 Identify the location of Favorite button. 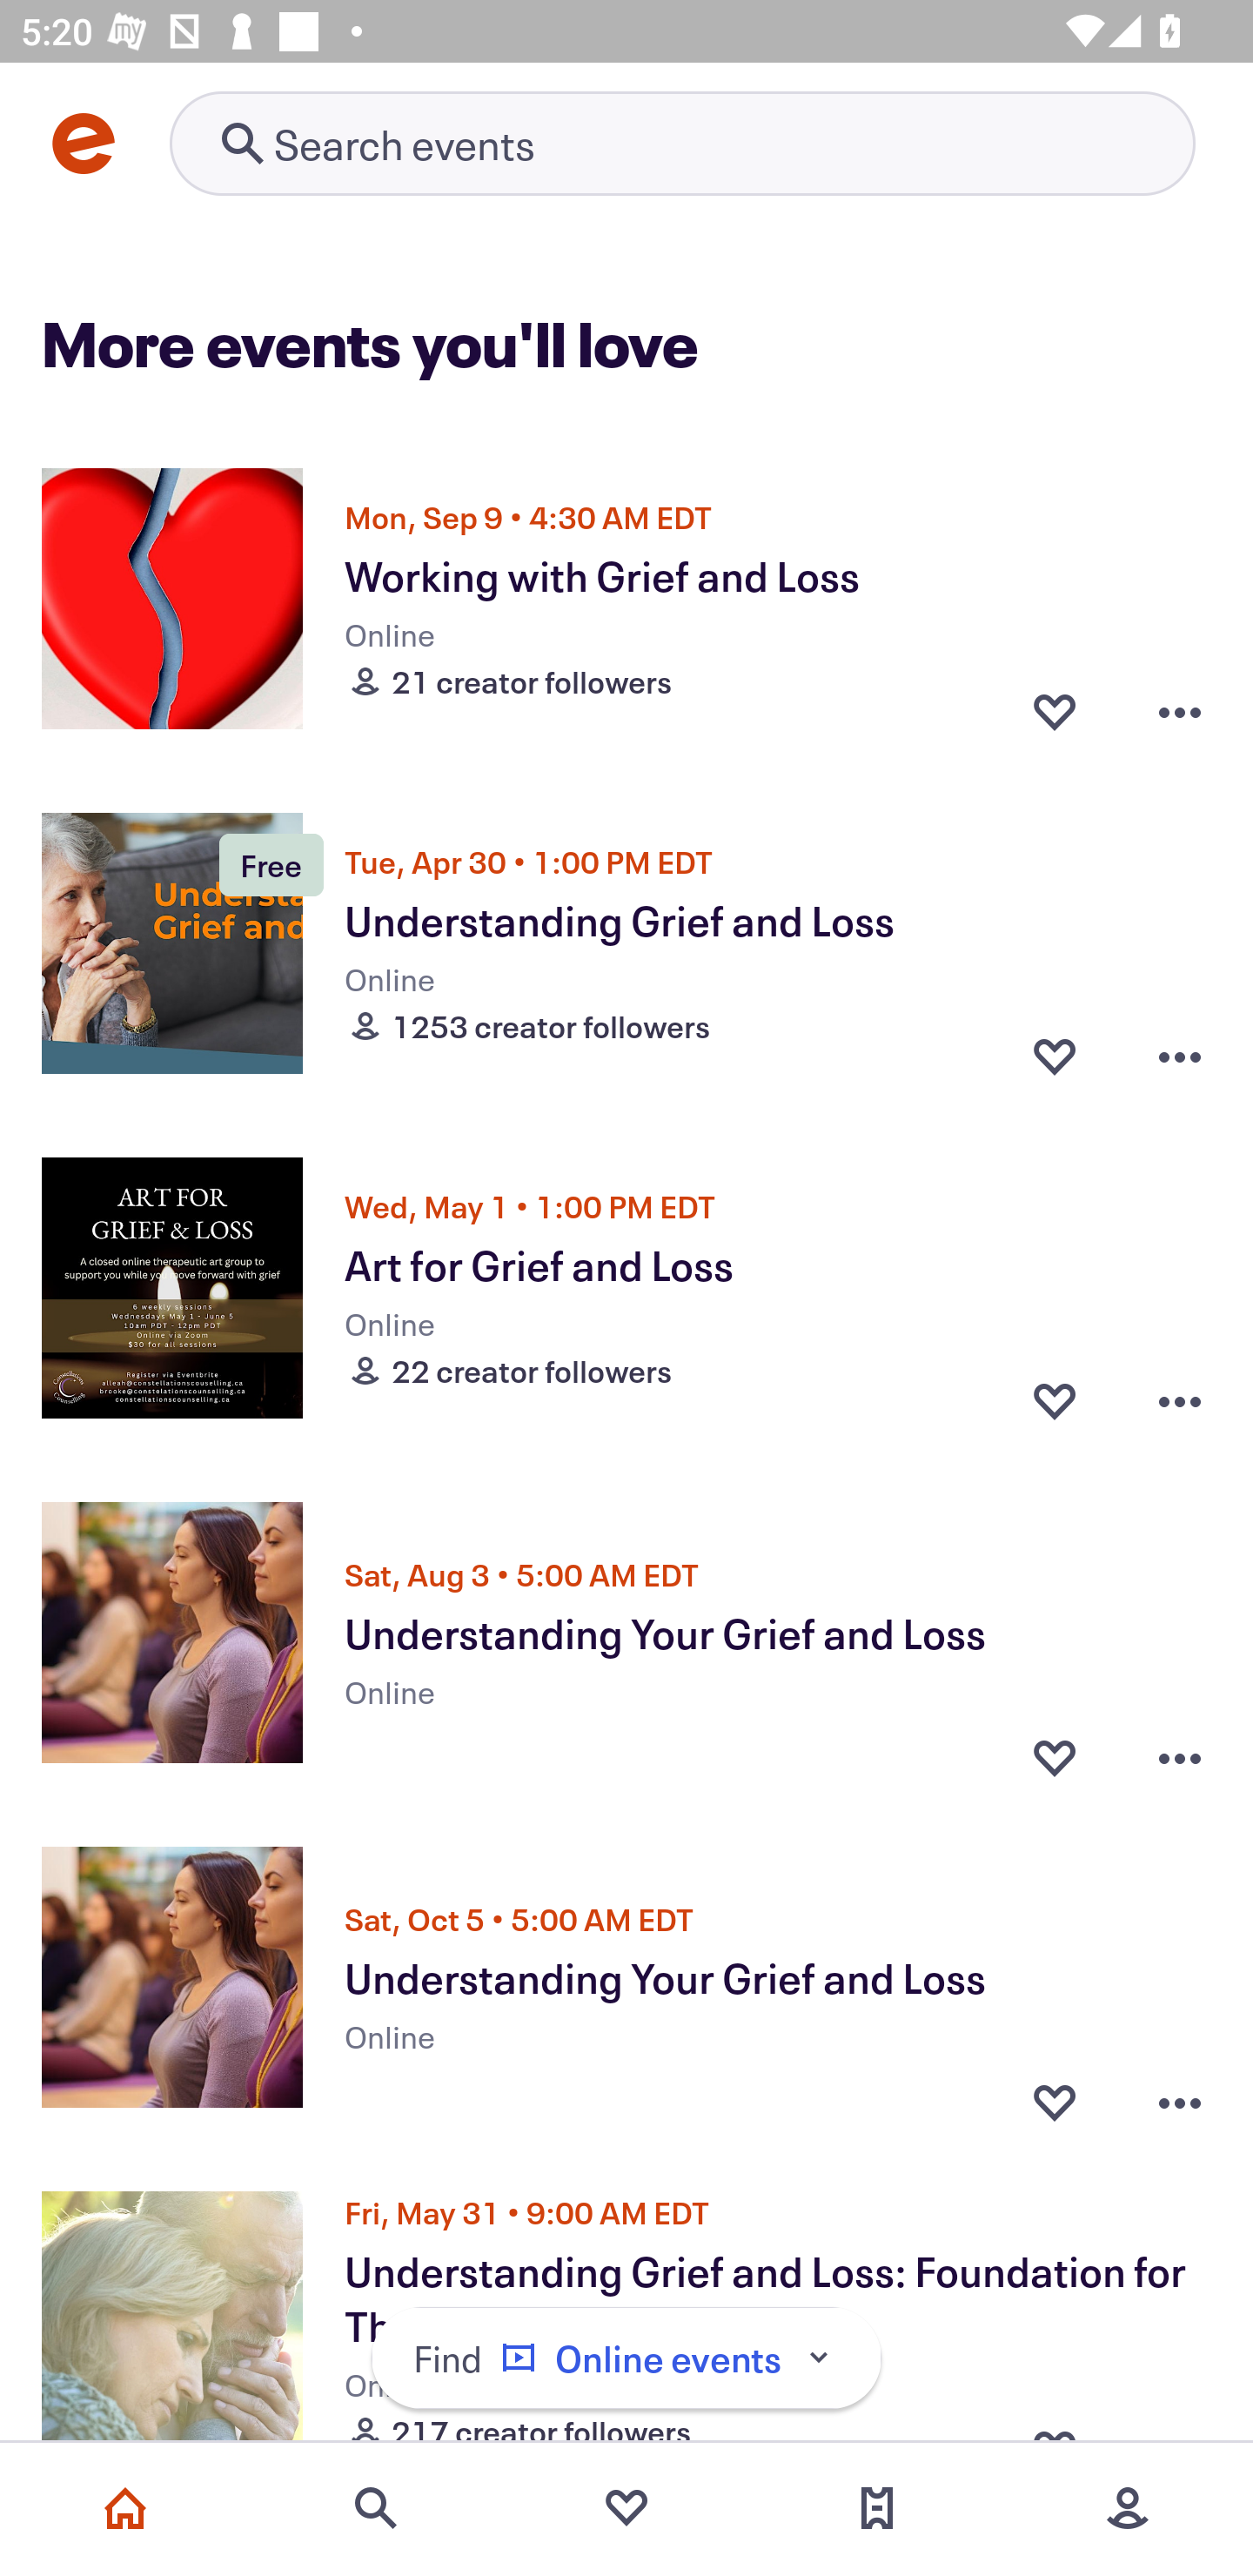
(1055, 2094).